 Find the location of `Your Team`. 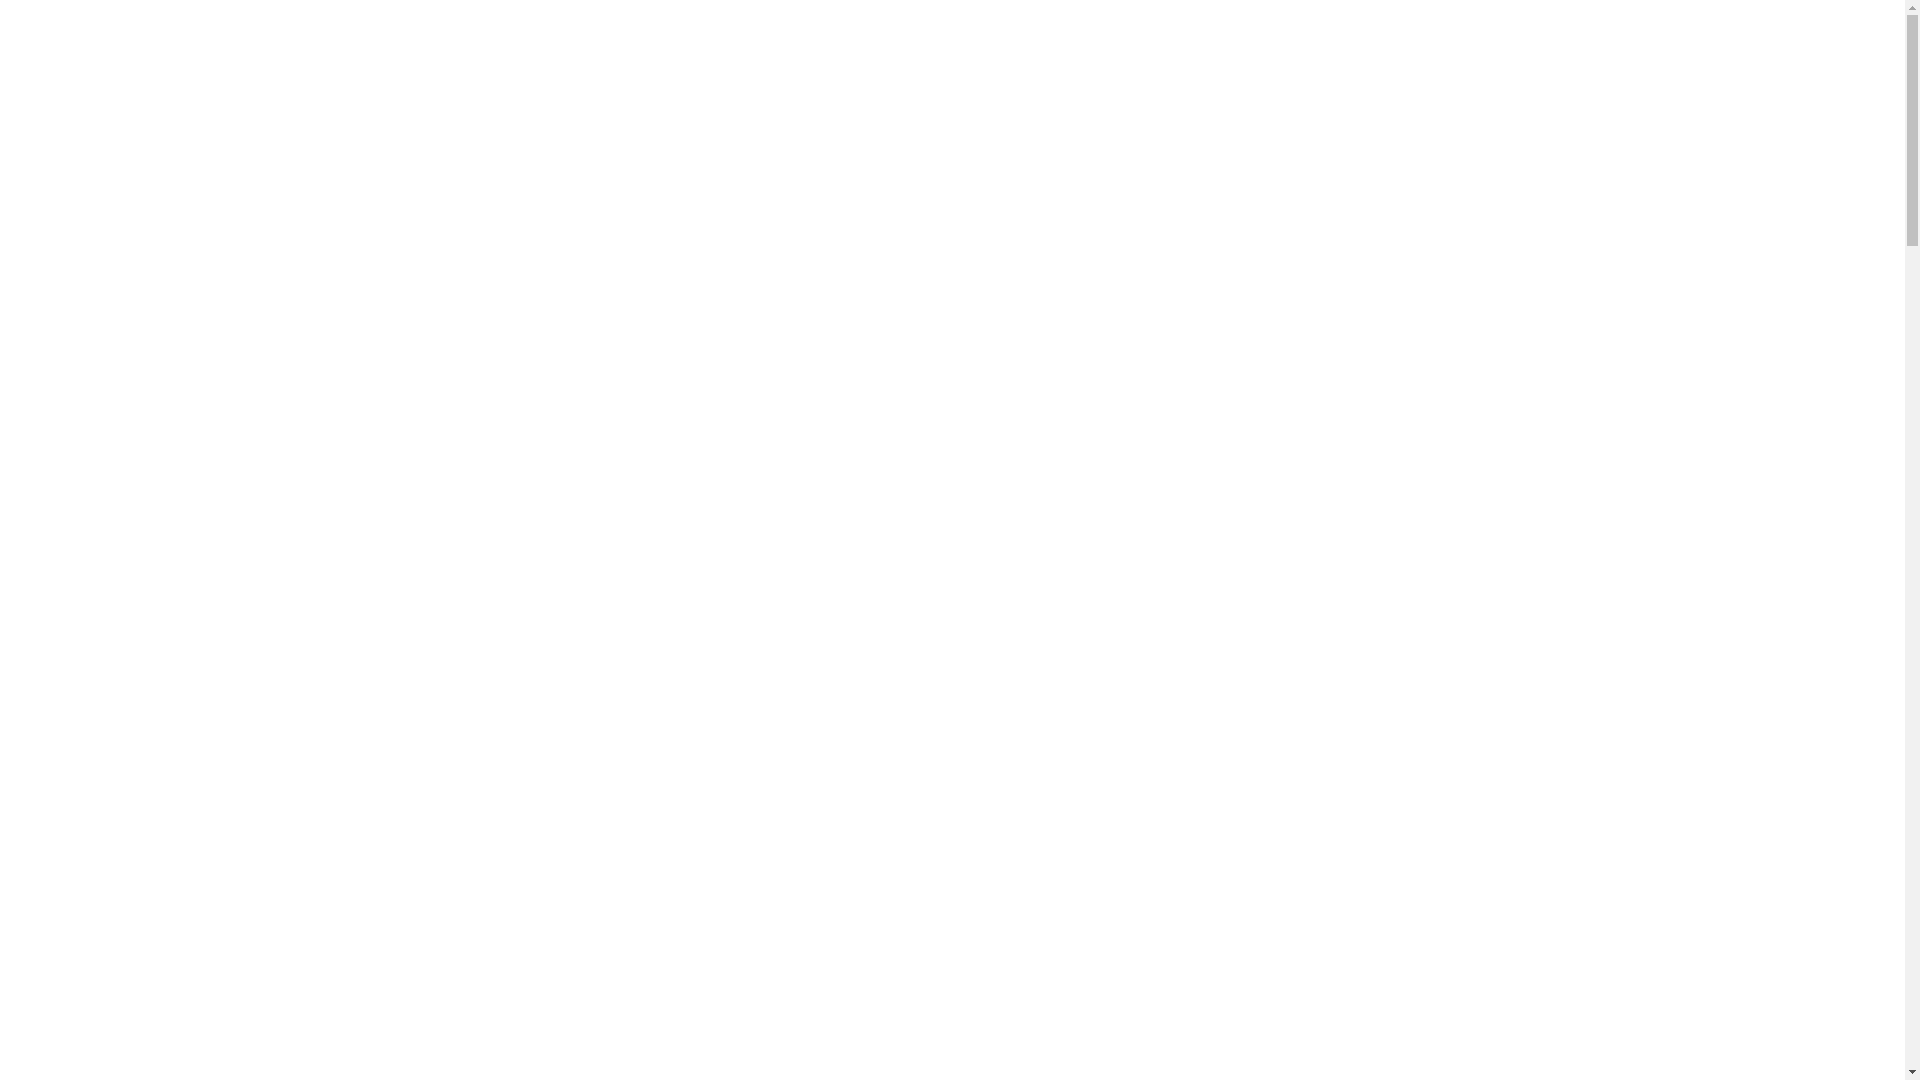

Your Team is located at coordinates (1512, 102).